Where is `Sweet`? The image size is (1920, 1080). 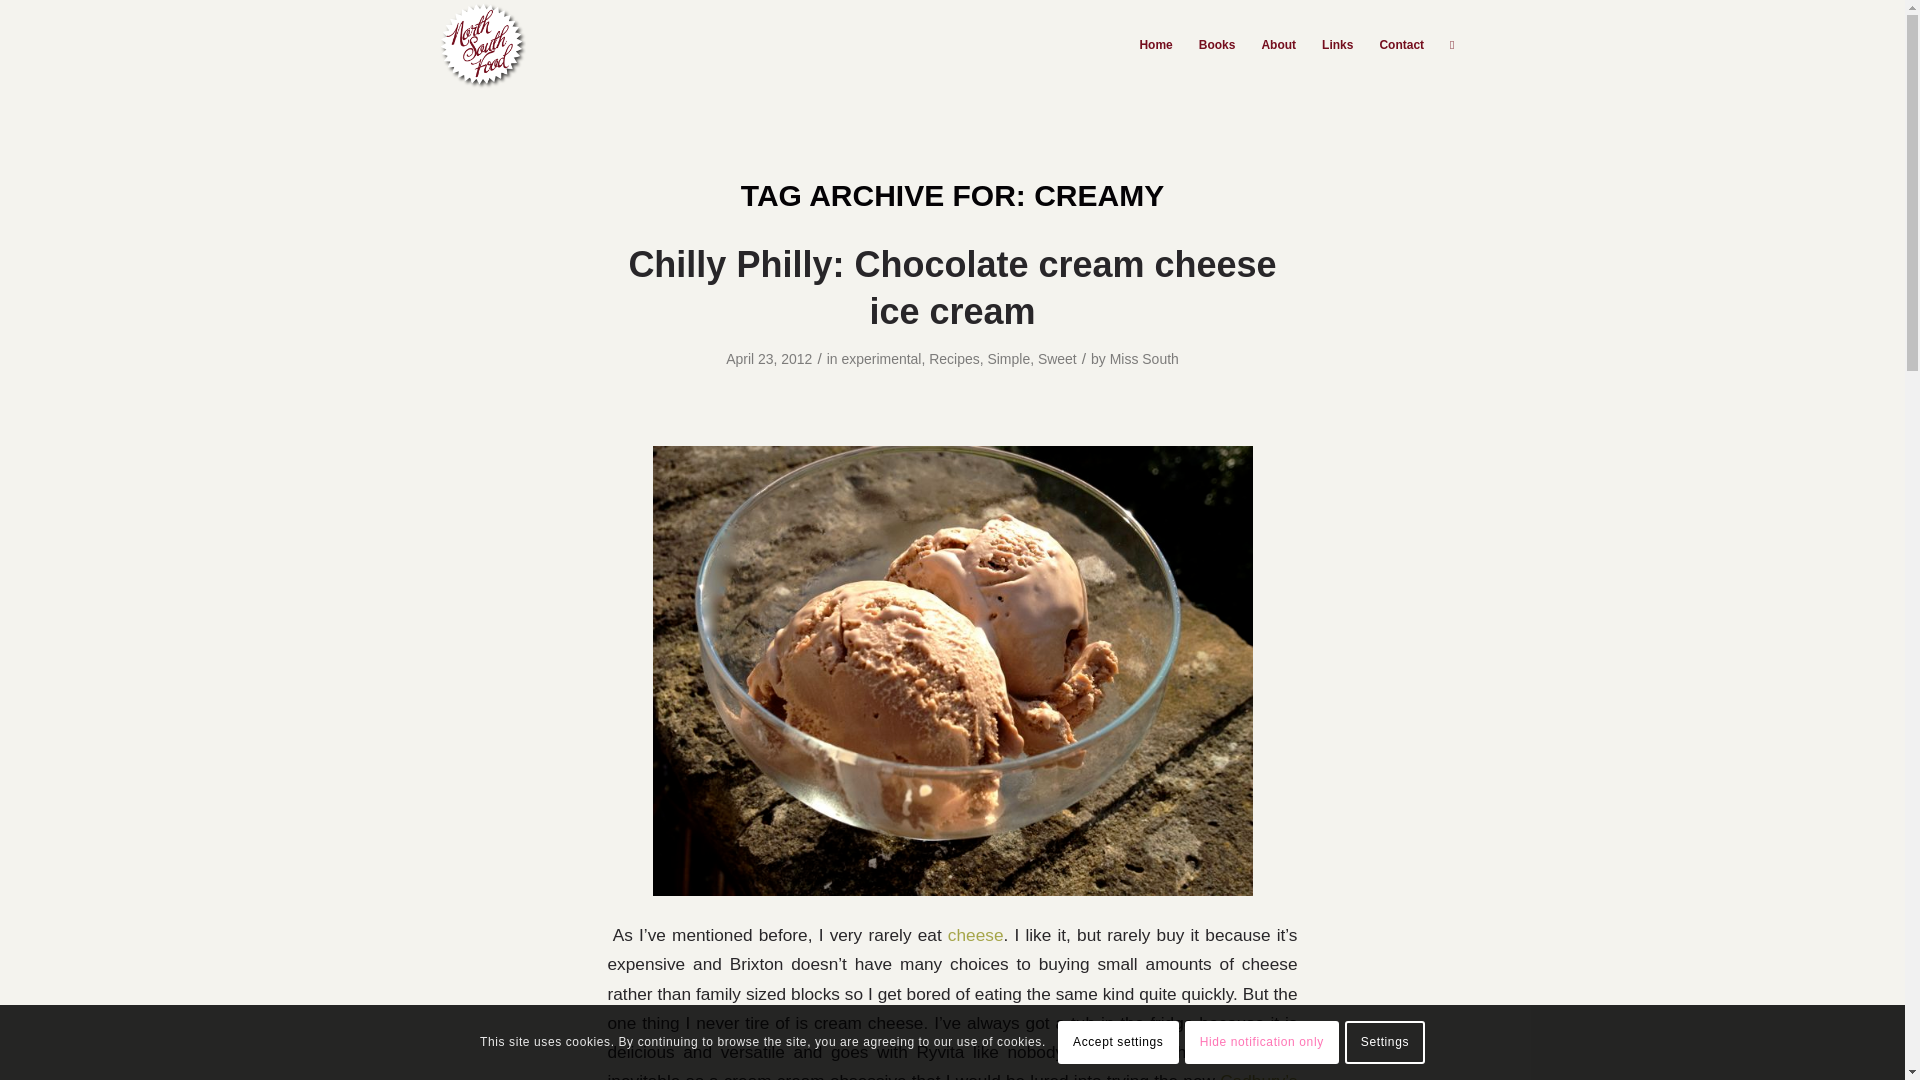 Sweet is located at coordinates (1058, 359).